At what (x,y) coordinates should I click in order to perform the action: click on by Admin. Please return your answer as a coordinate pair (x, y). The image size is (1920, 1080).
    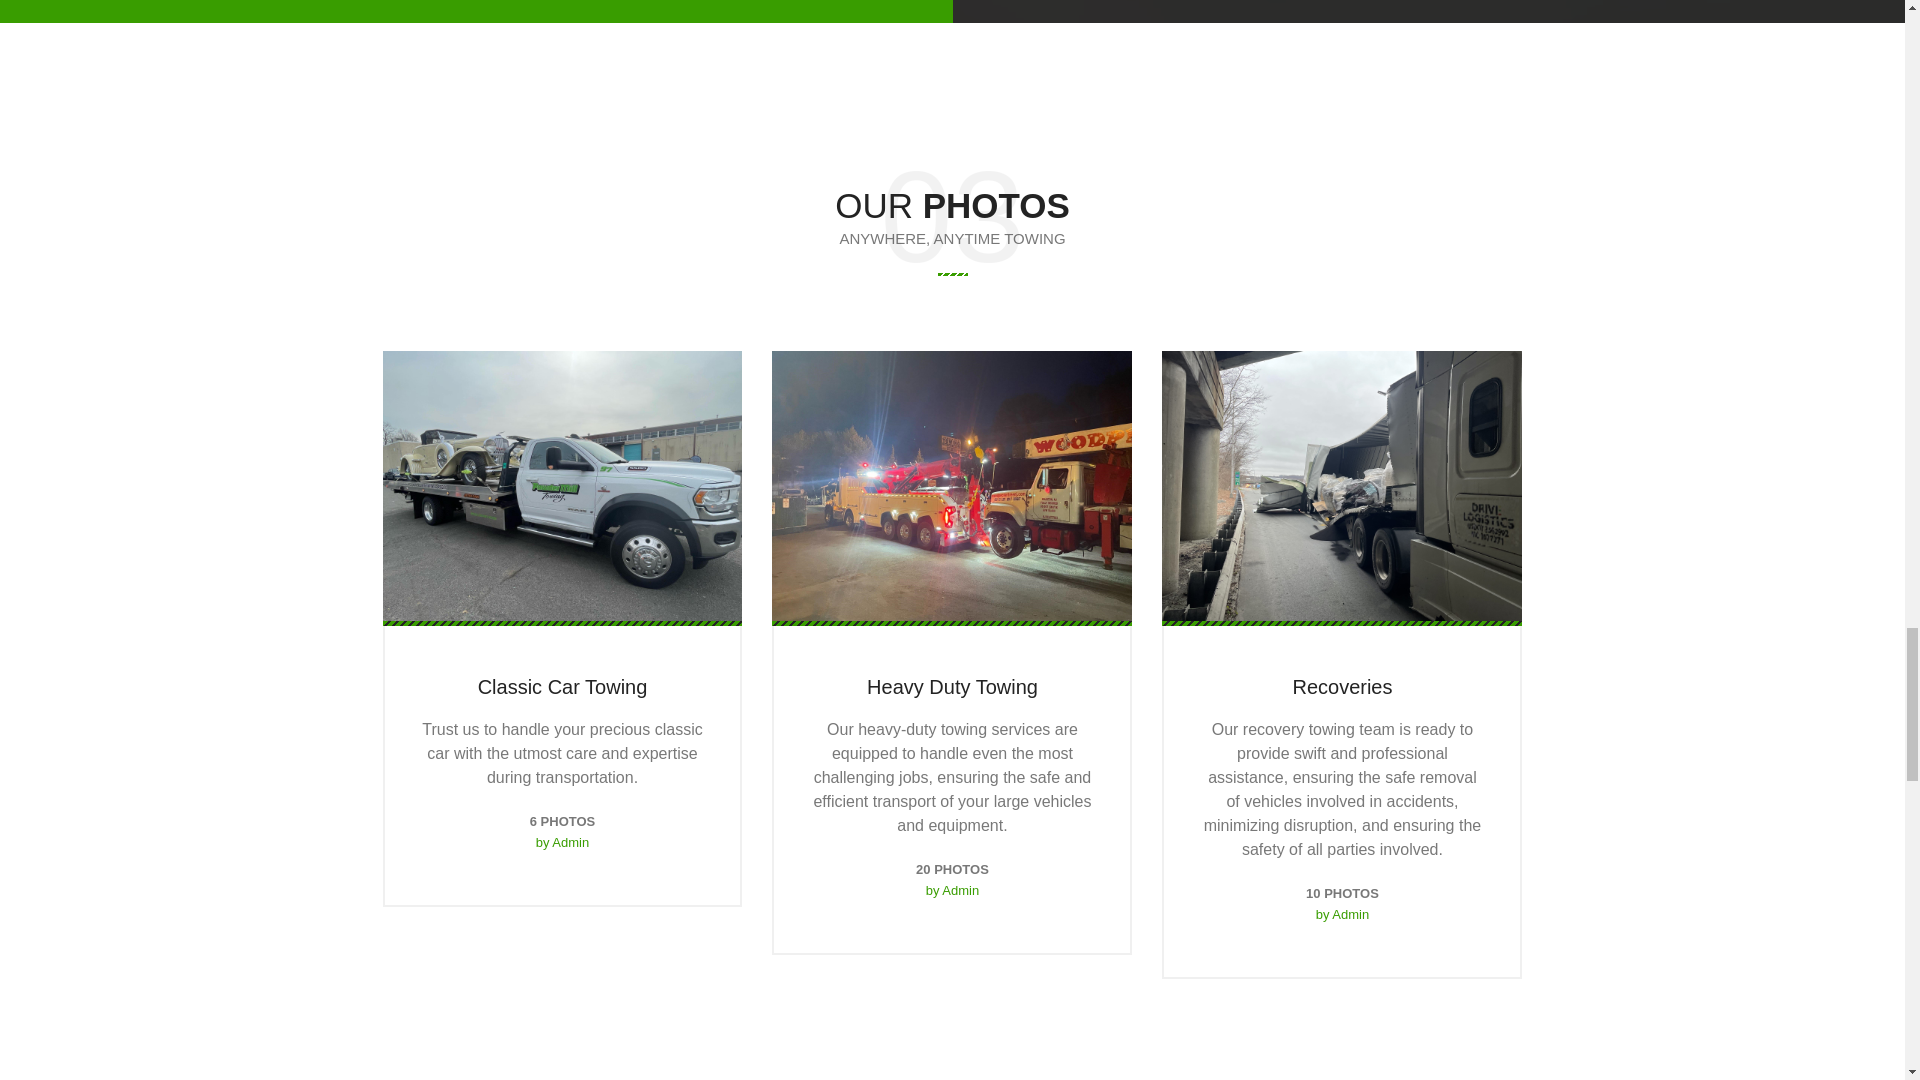
    Looking at the image, I should click on (951, 890).